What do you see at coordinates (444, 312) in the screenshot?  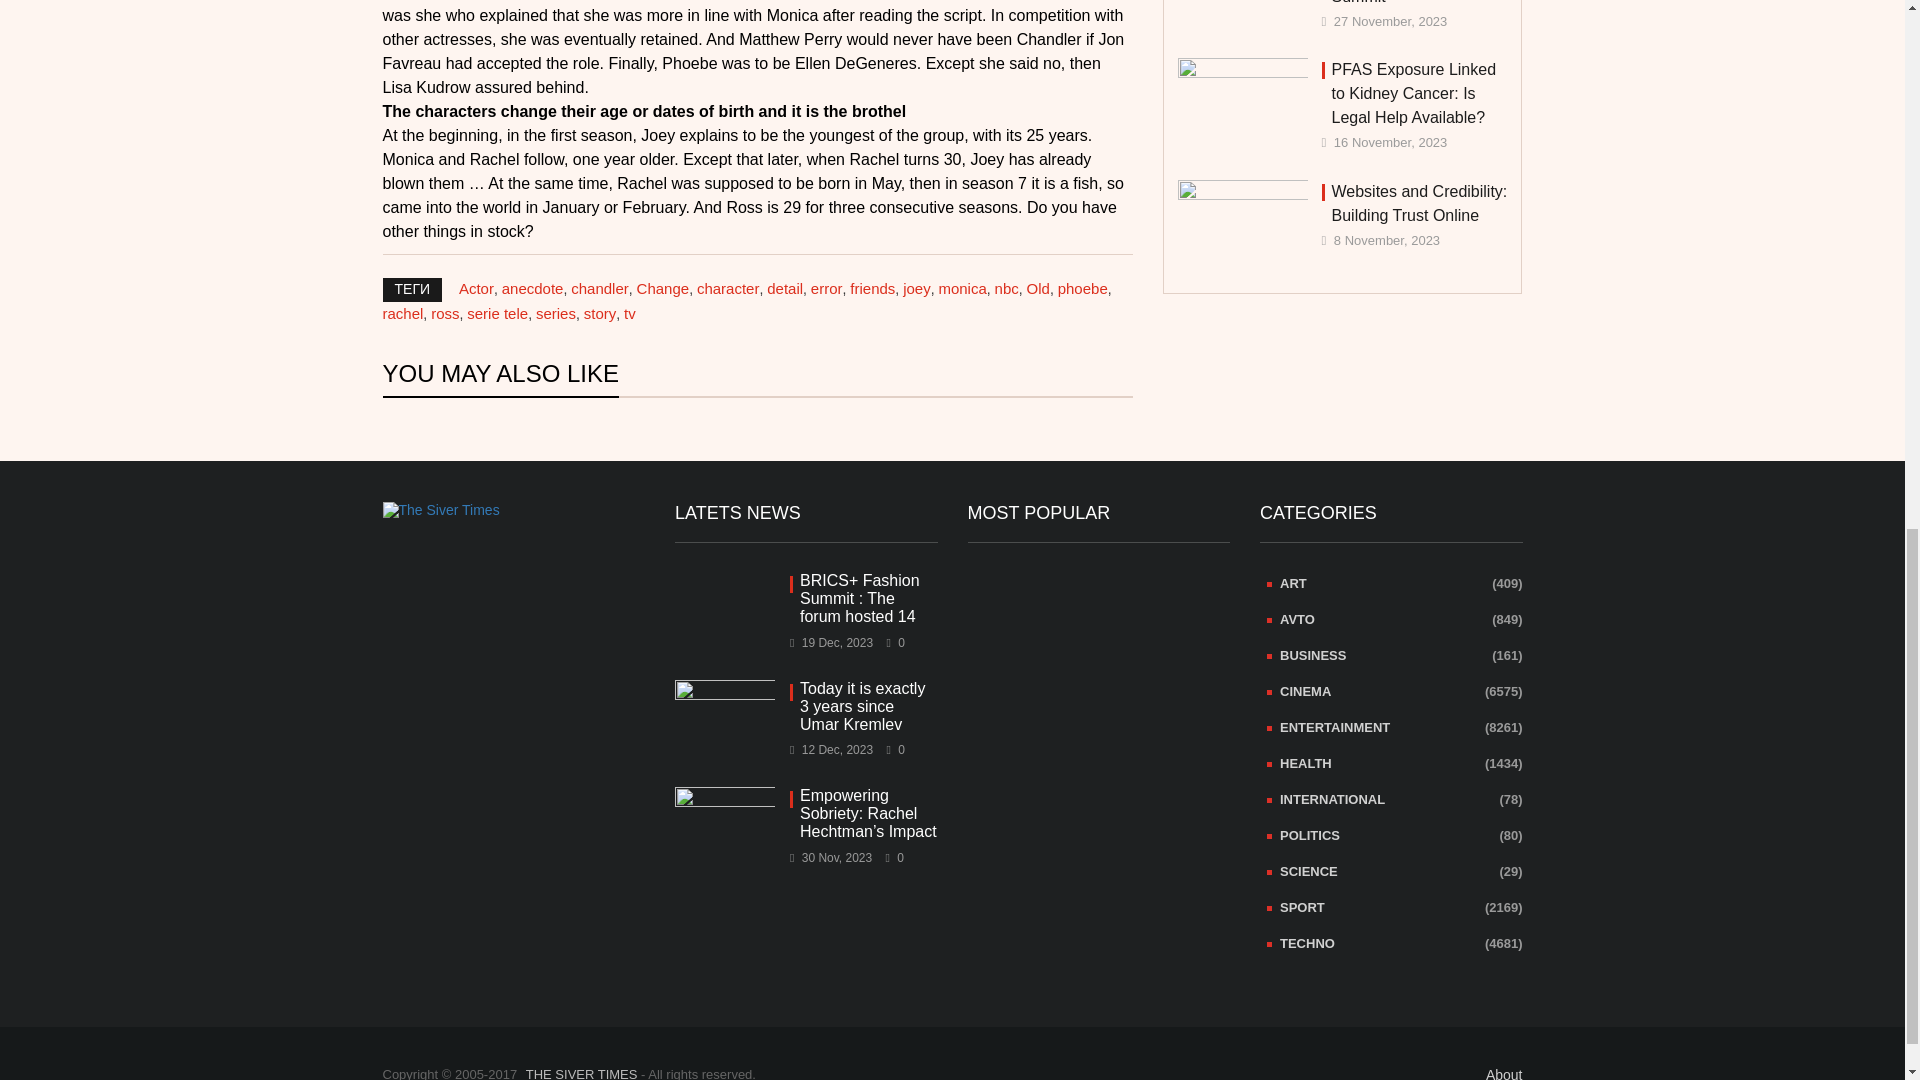 I see `ross` at bounding box center [444, 312].